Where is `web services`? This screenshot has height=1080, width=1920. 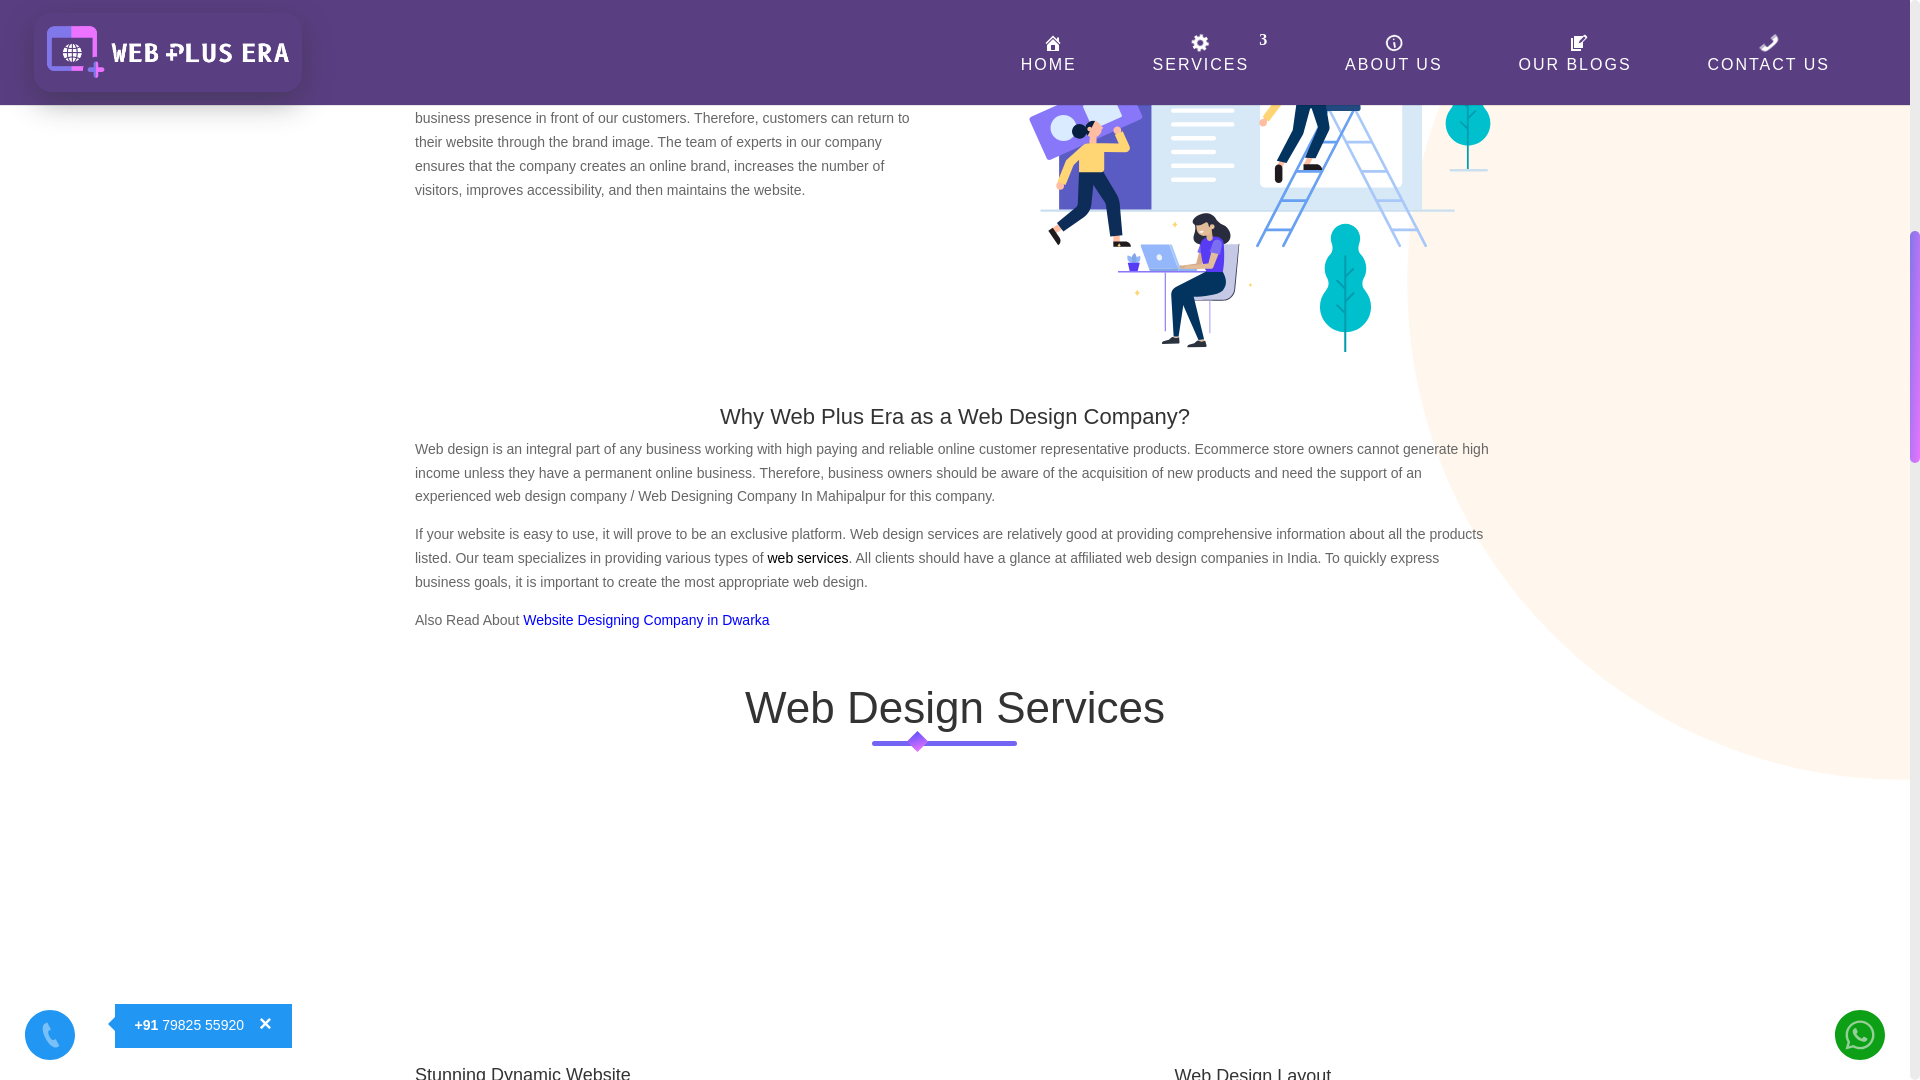 web services is located at coordinates (808, 557).